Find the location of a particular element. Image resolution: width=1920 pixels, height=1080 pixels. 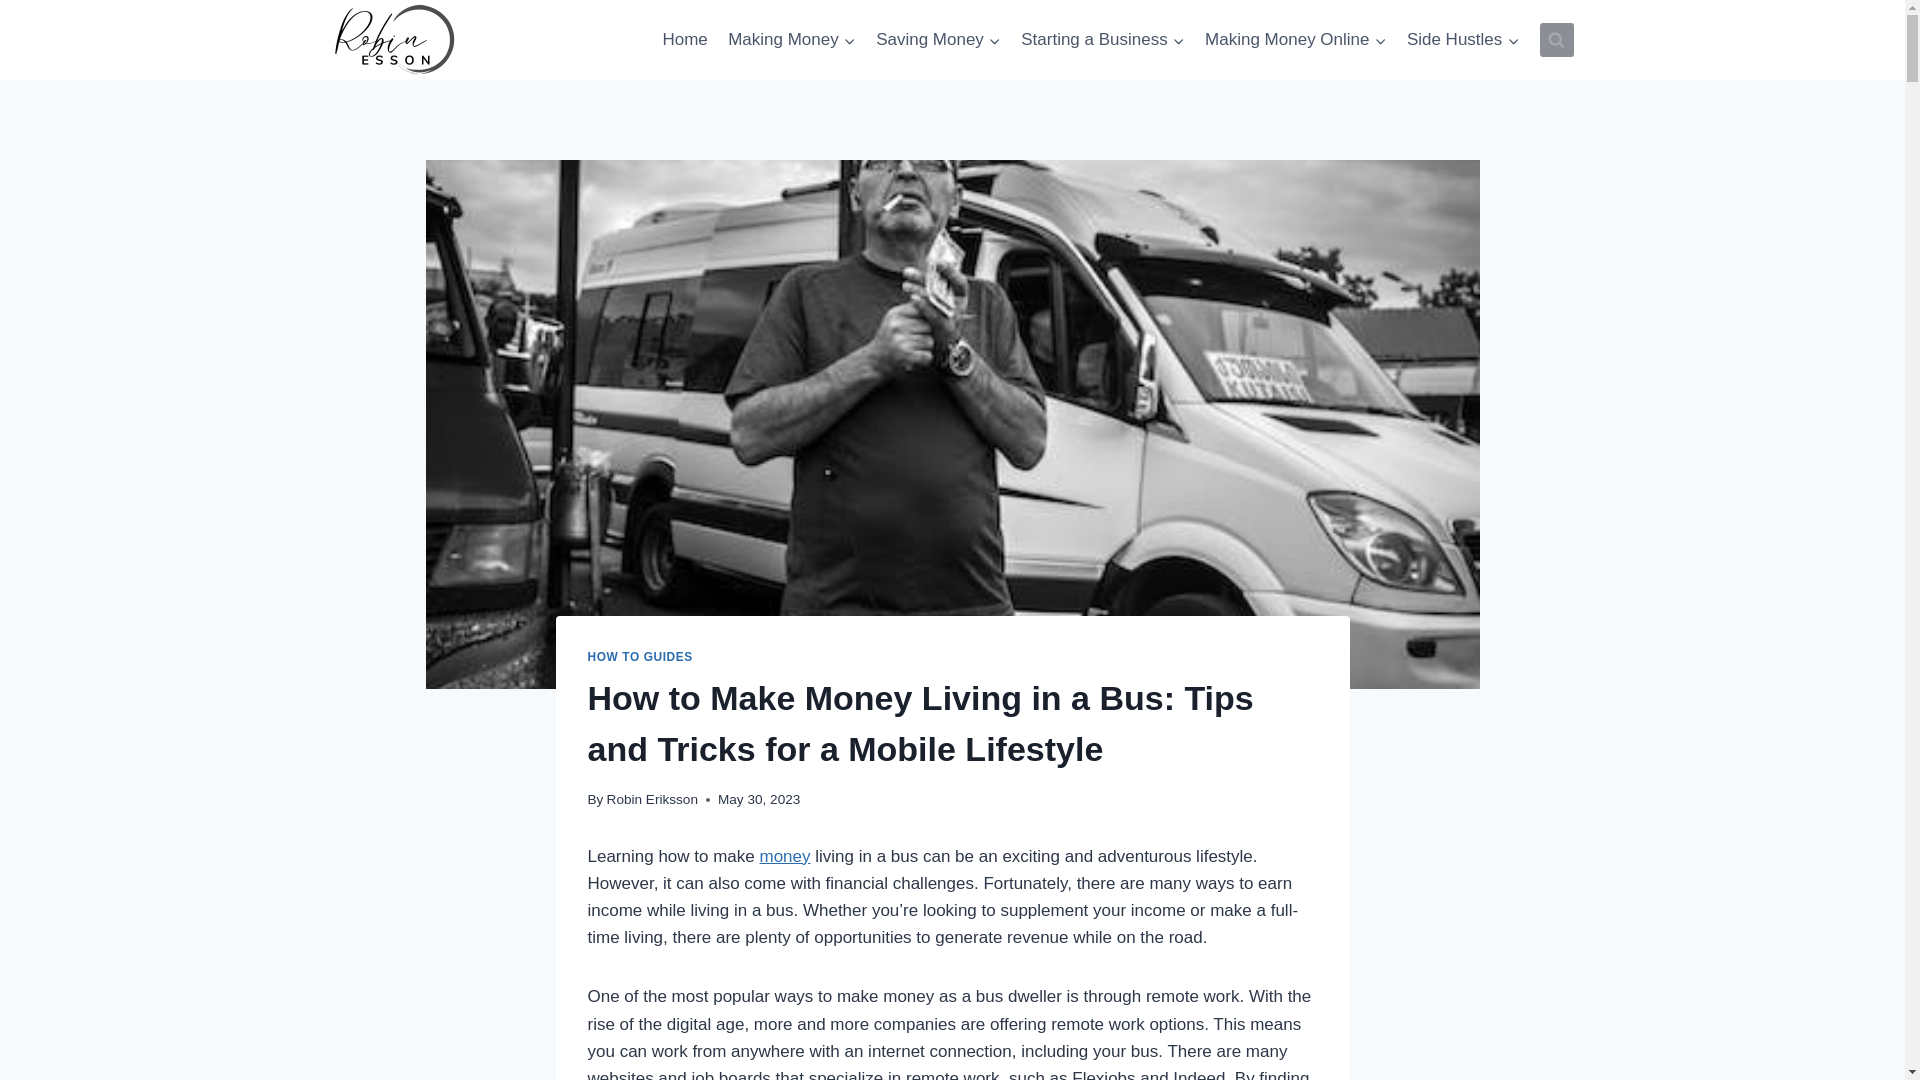

Making Money is located at coordinates (792, 40).